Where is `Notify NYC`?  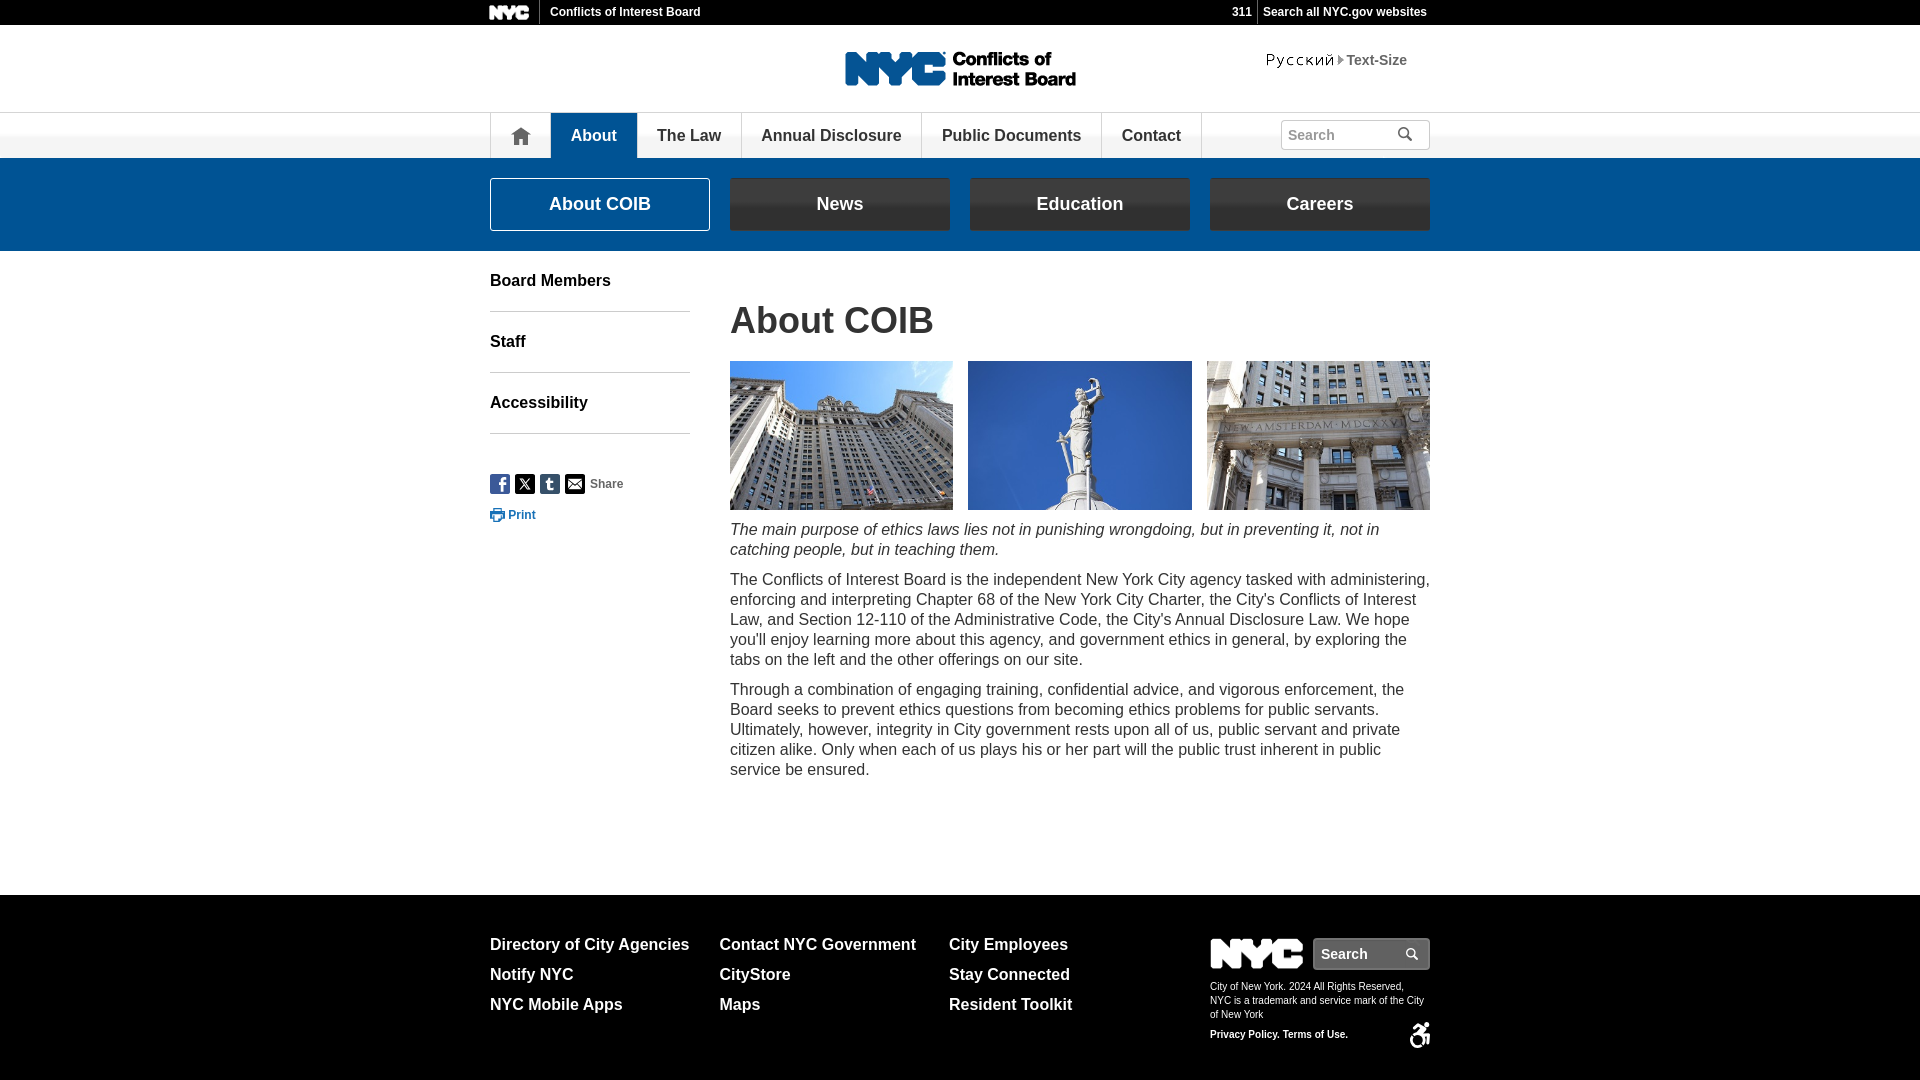
Notify NYC is located at coordinates (596, 975).